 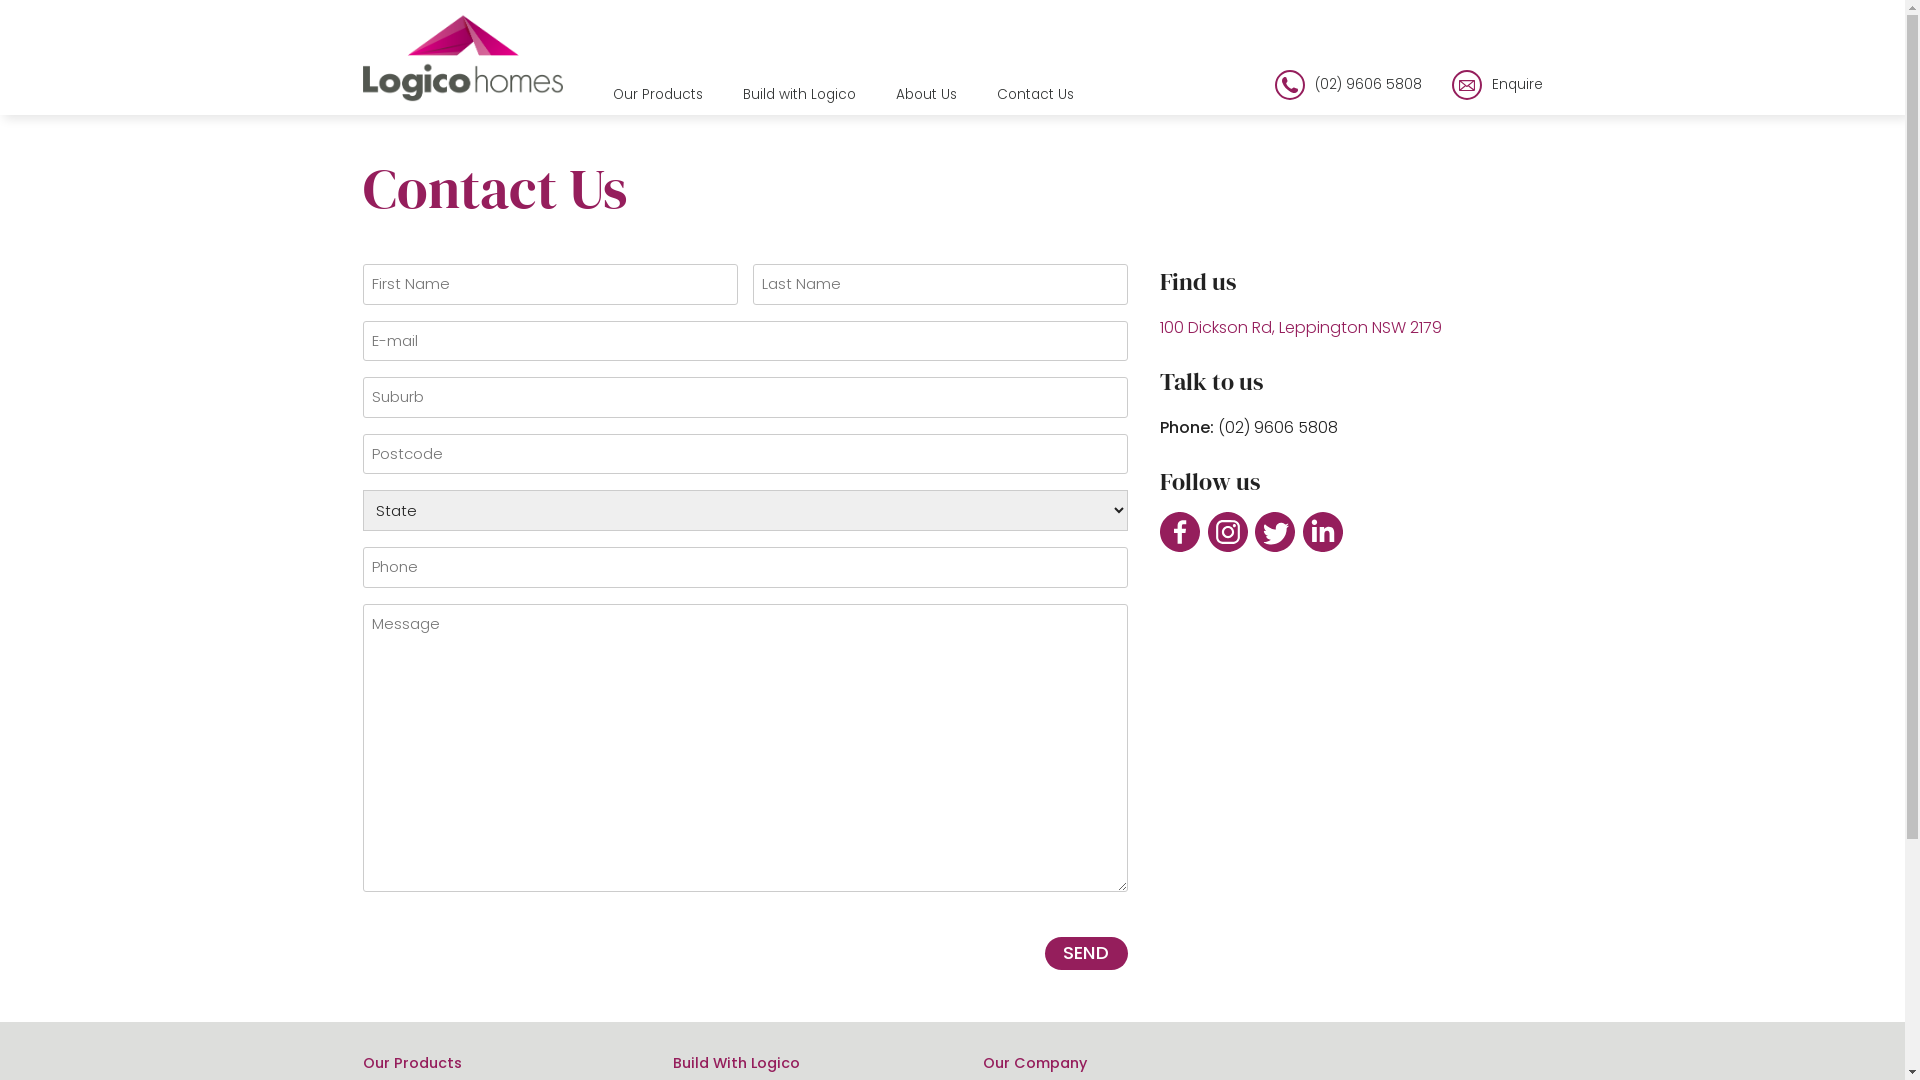 I want to click on (02) 9606 5808, so click(x=1348, y=85).